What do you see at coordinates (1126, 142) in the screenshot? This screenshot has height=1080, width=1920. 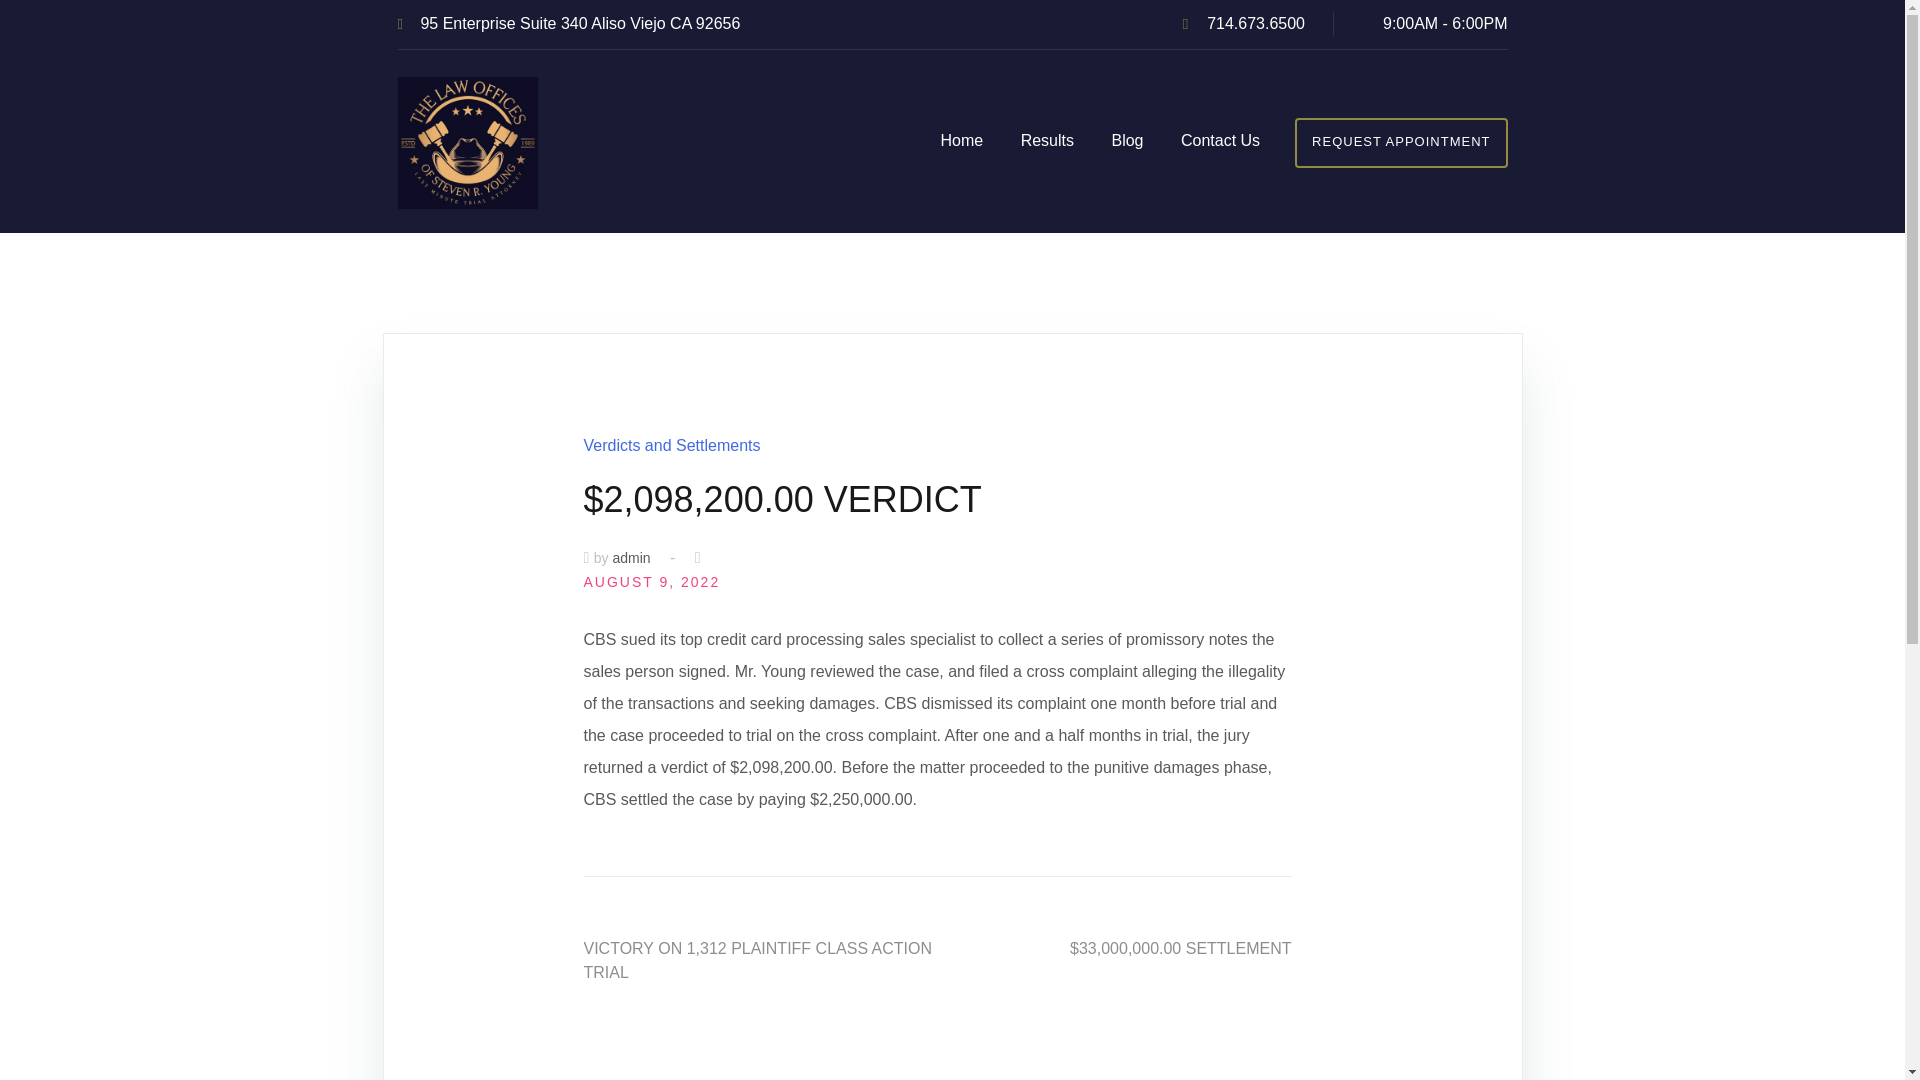 I see `Blog` at bounding box center [1126, 142].